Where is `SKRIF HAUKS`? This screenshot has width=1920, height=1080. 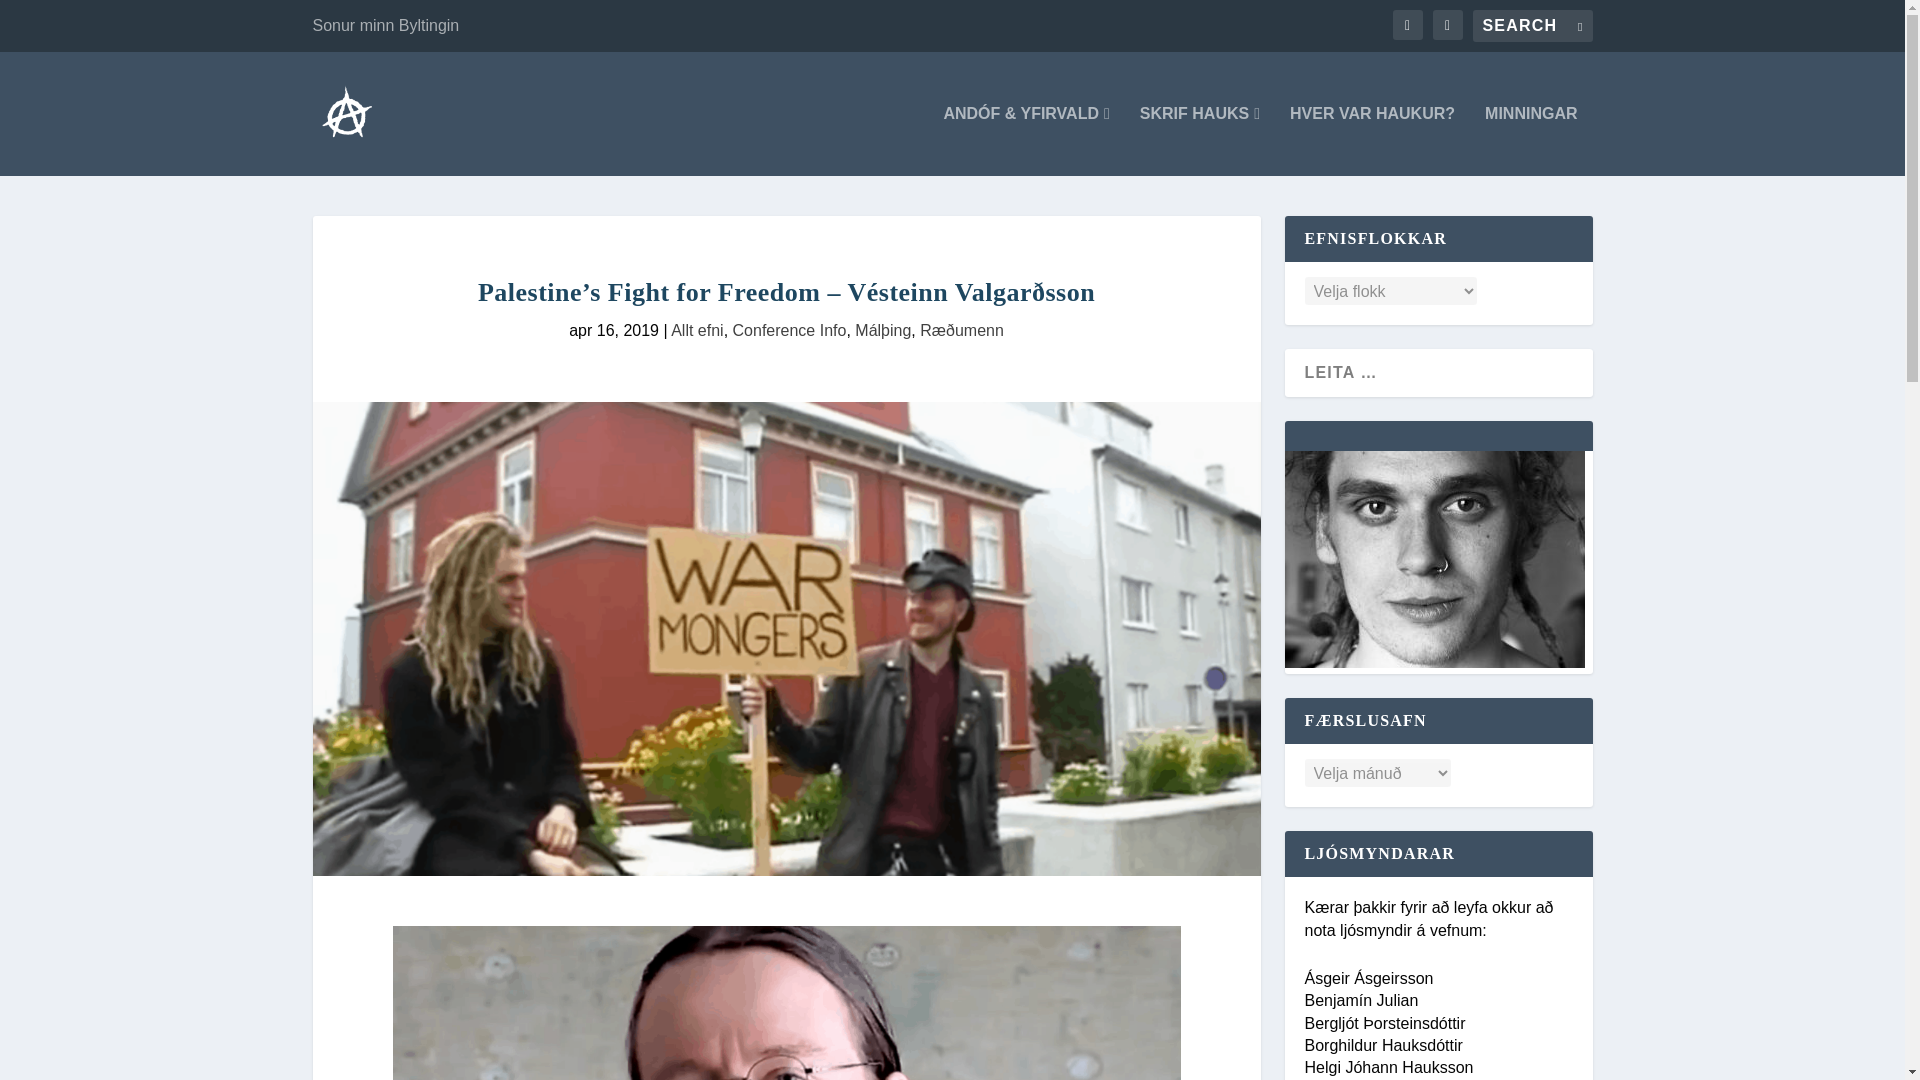 SKRIF HAUKS is located at coordinates (1200, 140).